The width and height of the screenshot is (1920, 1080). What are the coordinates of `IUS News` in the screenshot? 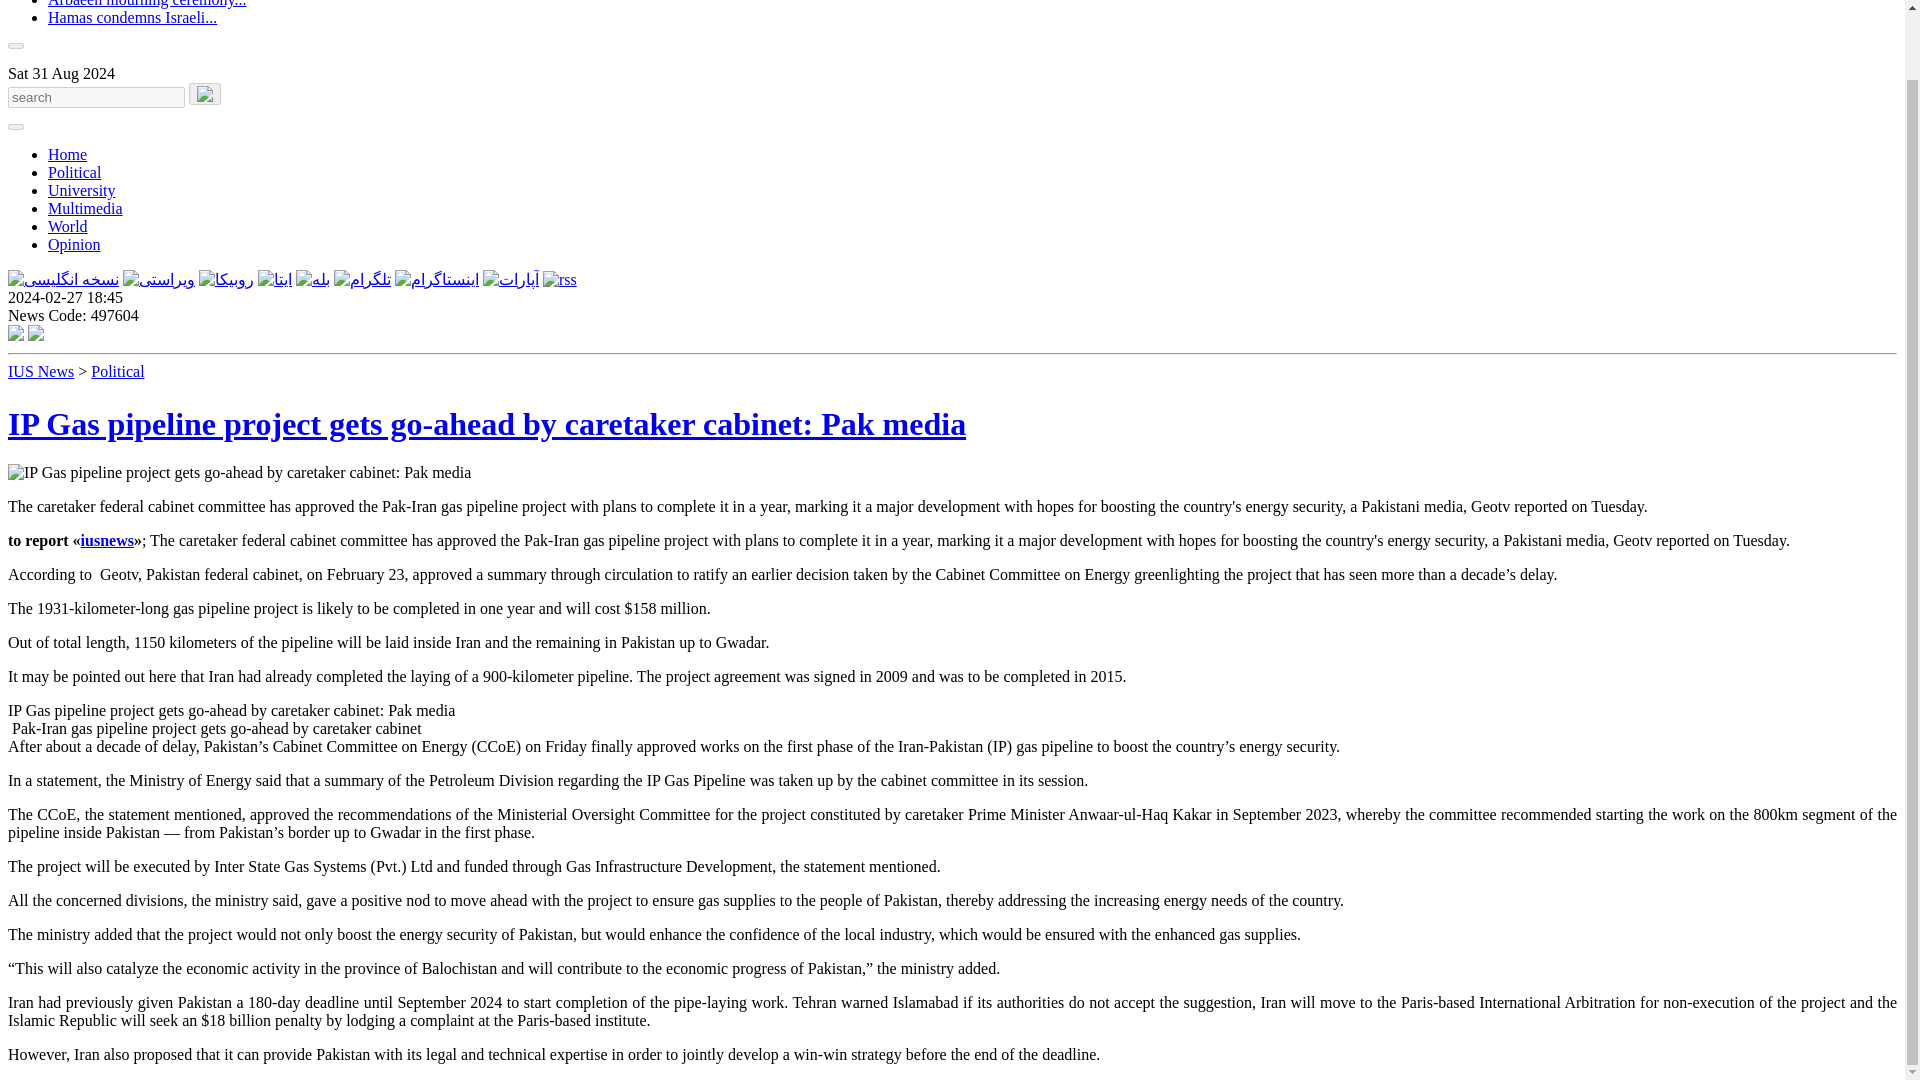 It's located at (40, 371).